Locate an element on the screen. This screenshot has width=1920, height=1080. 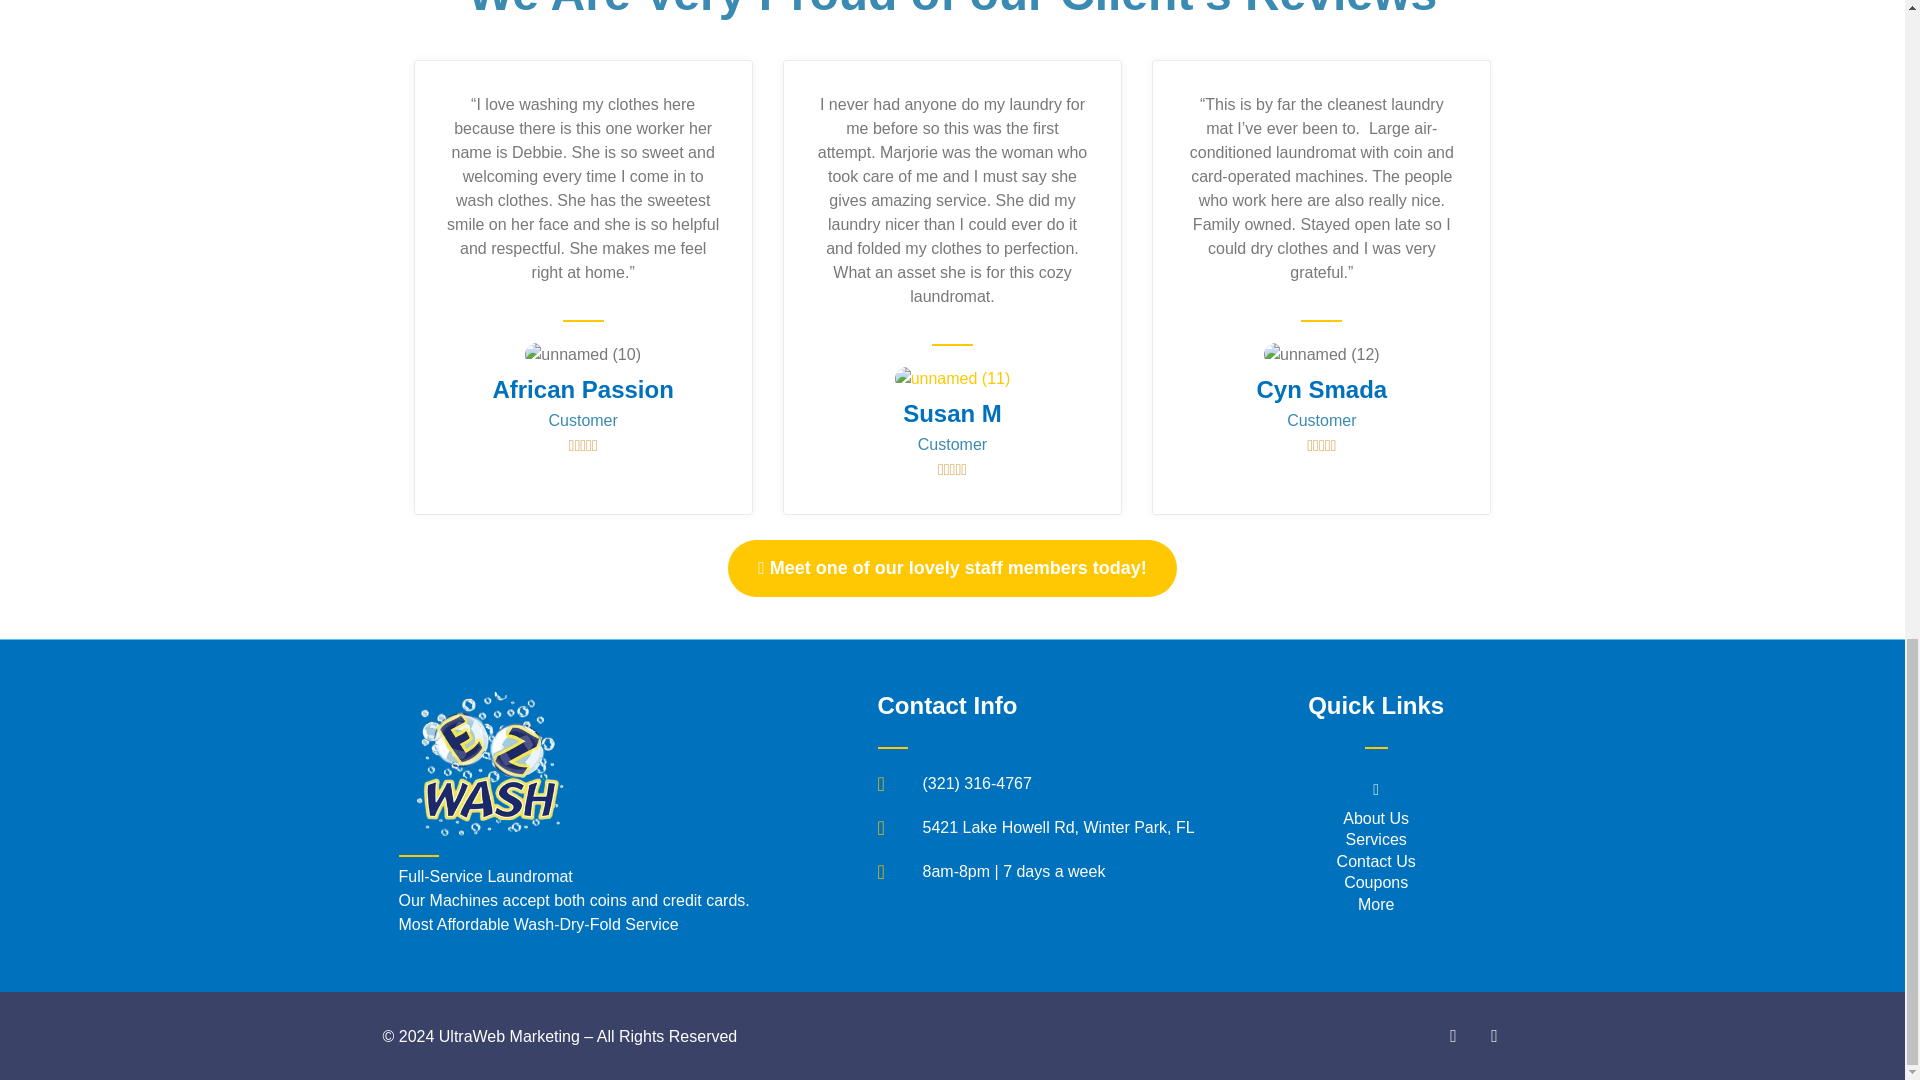
5421 Lake Howell Rd, Winter Park, FL is located at coordinates (1047, 828).